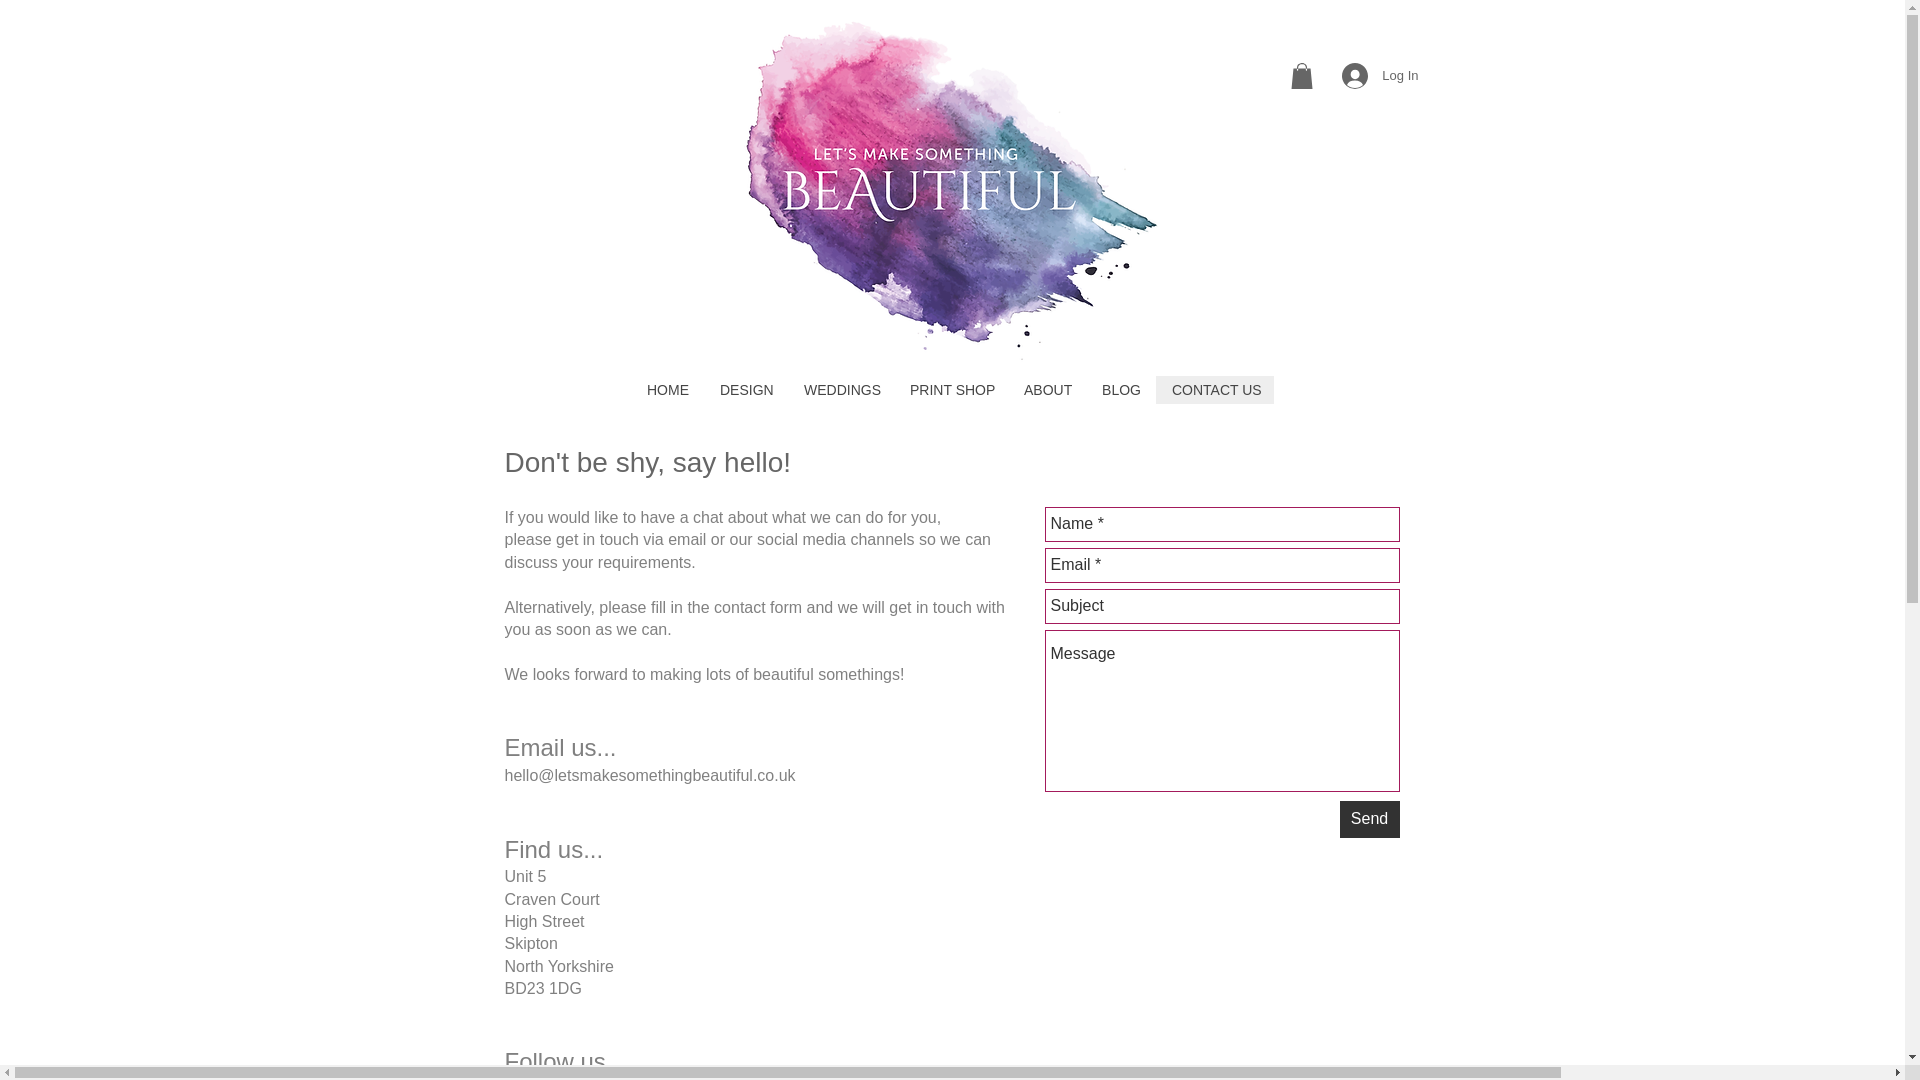  I want to click on Log In, so click(1380, 76).